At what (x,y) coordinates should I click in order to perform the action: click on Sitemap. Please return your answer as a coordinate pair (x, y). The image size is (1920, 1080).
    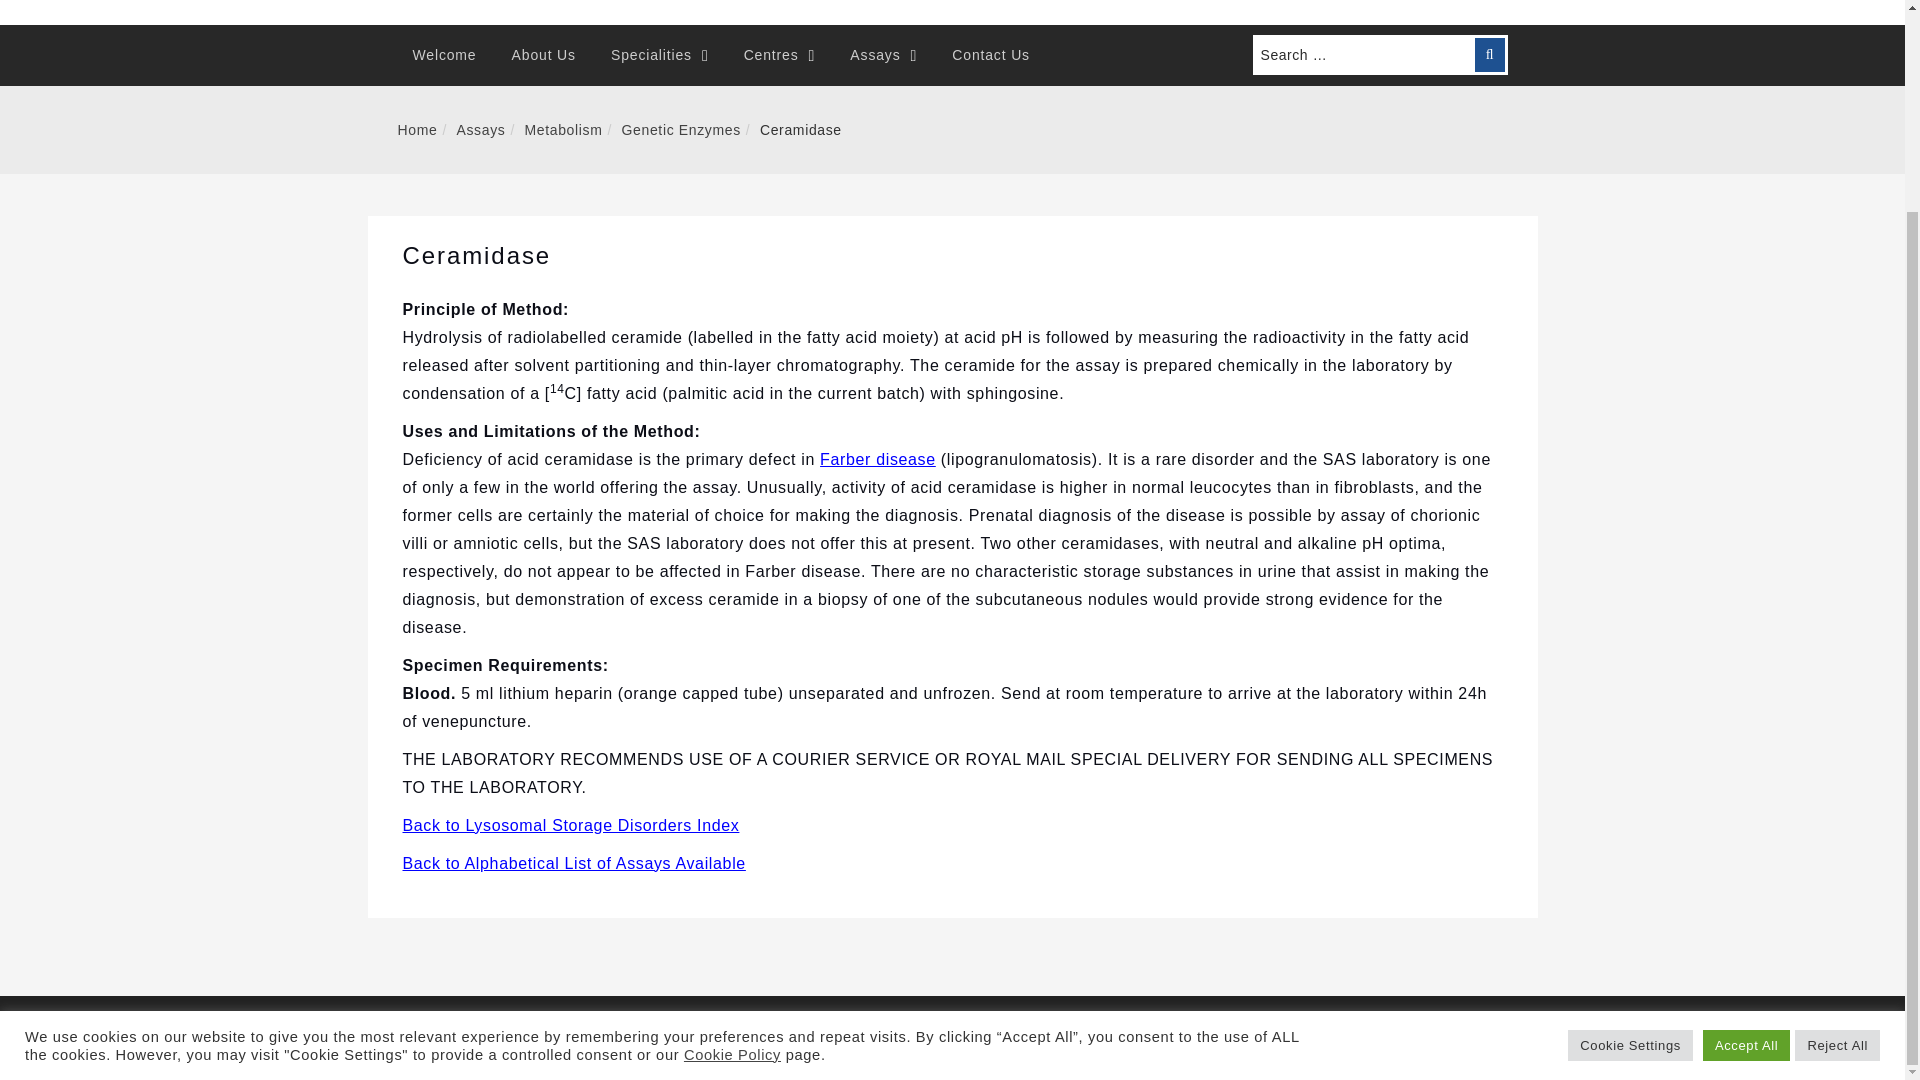
    Looking at the image, I should click on (799, 1038).